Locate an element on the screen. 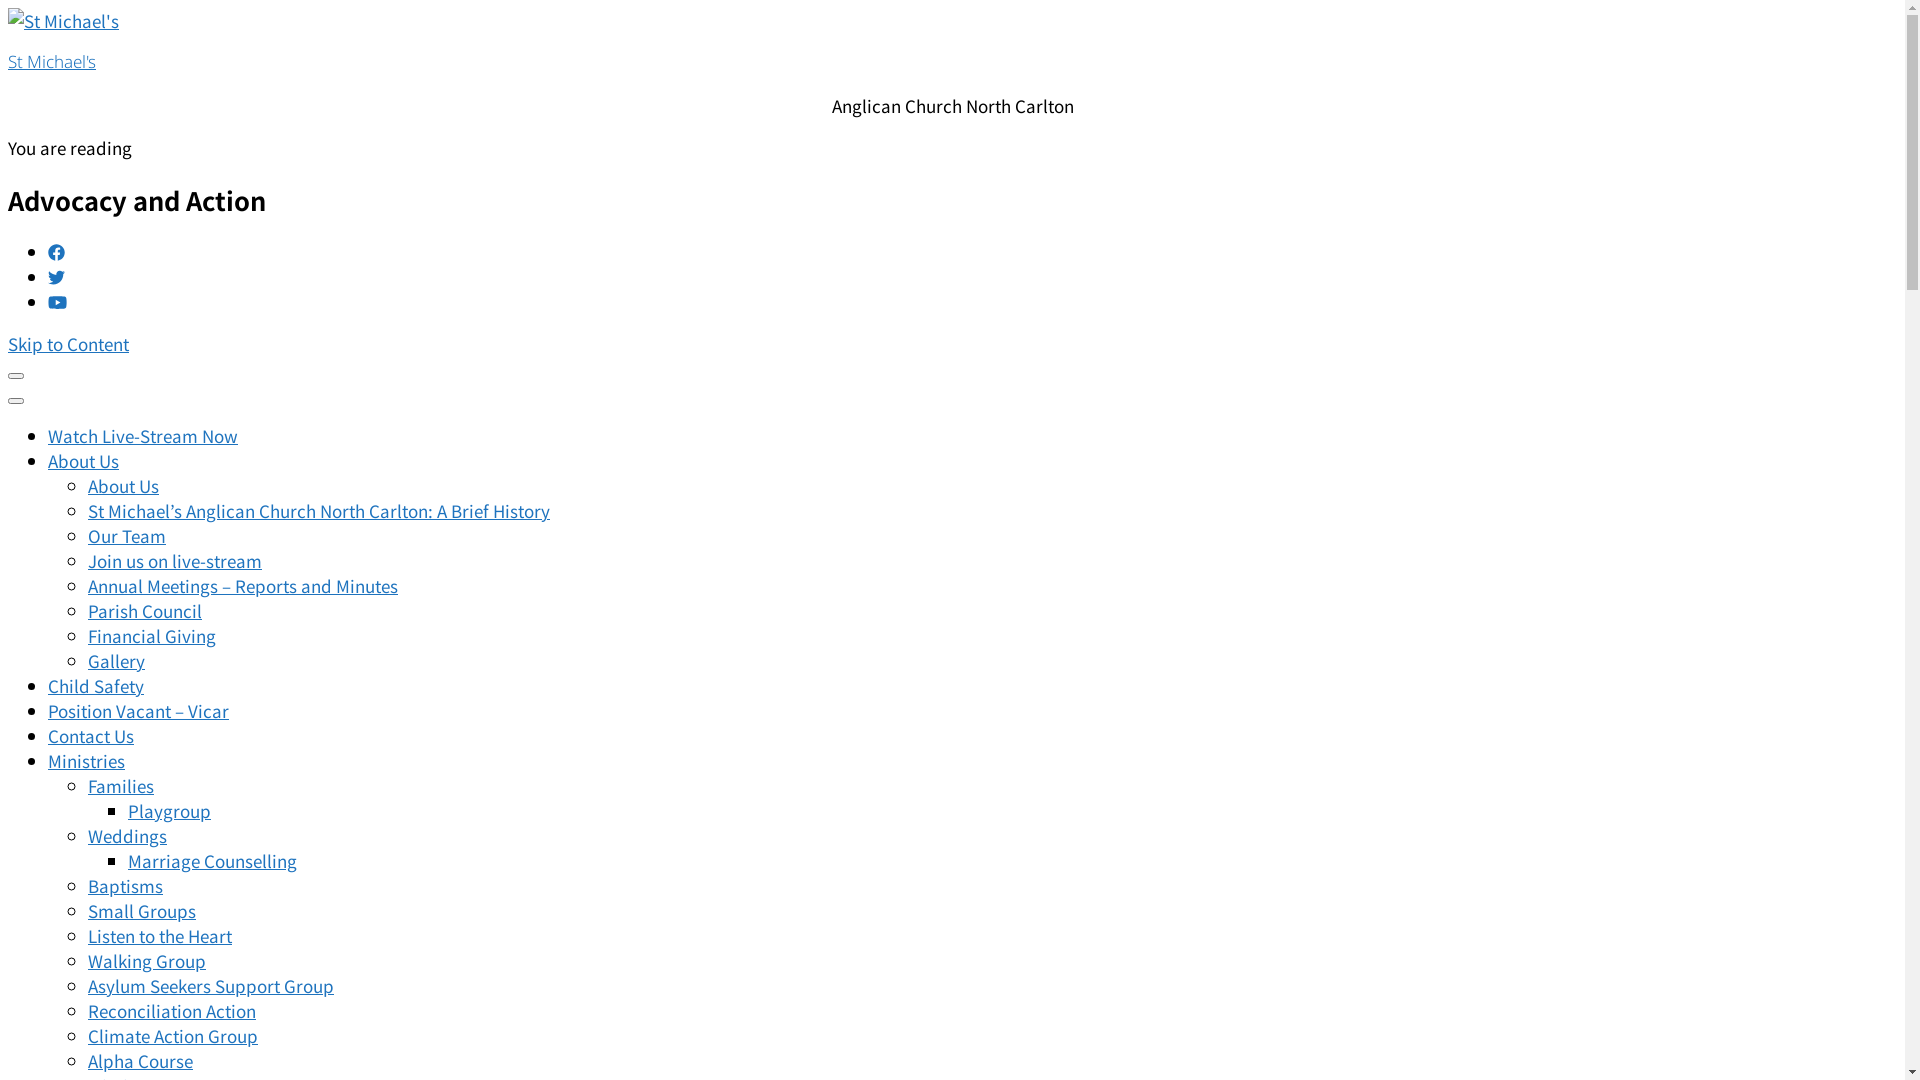 The height and width of the screenshot is (1080, 1920). Skip to Content is located at coordinates (68, 344).